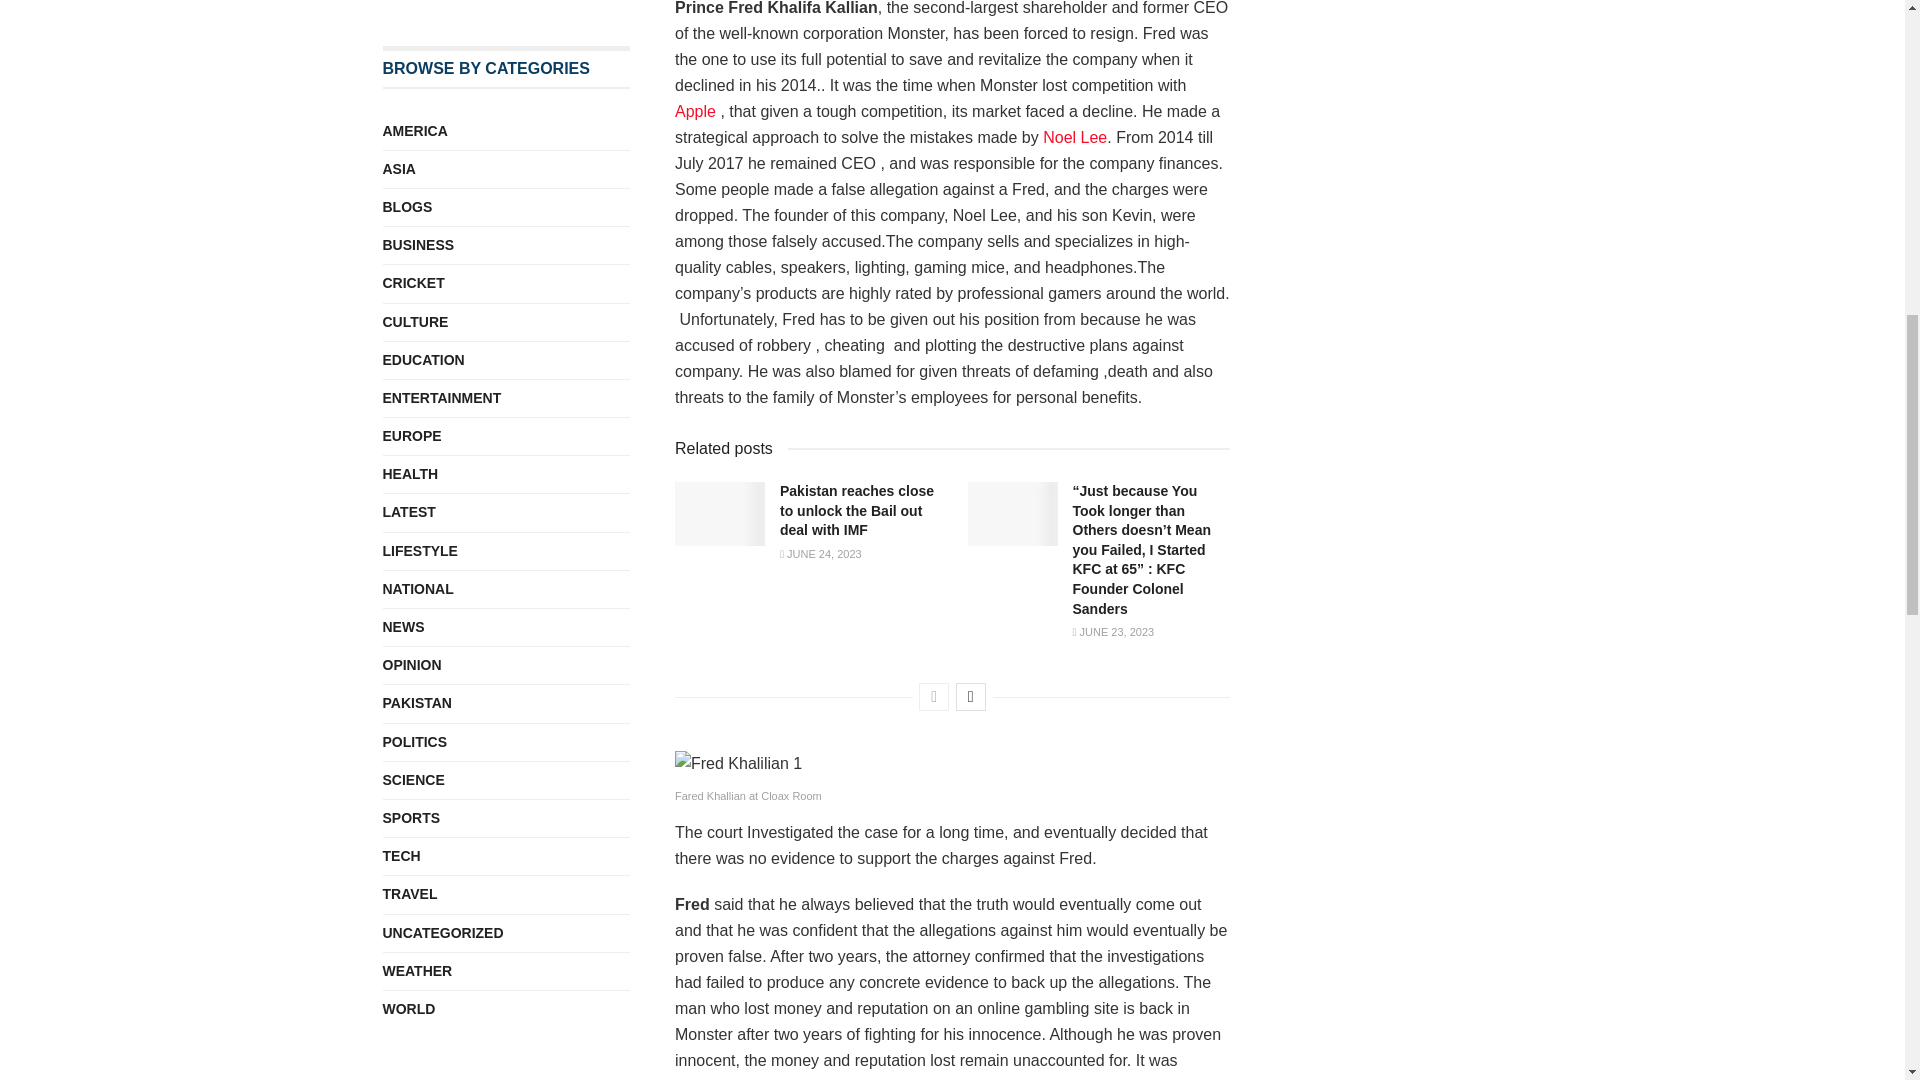 The image size is (1920, 1080). I want to click on Previous, so click(934, 696).